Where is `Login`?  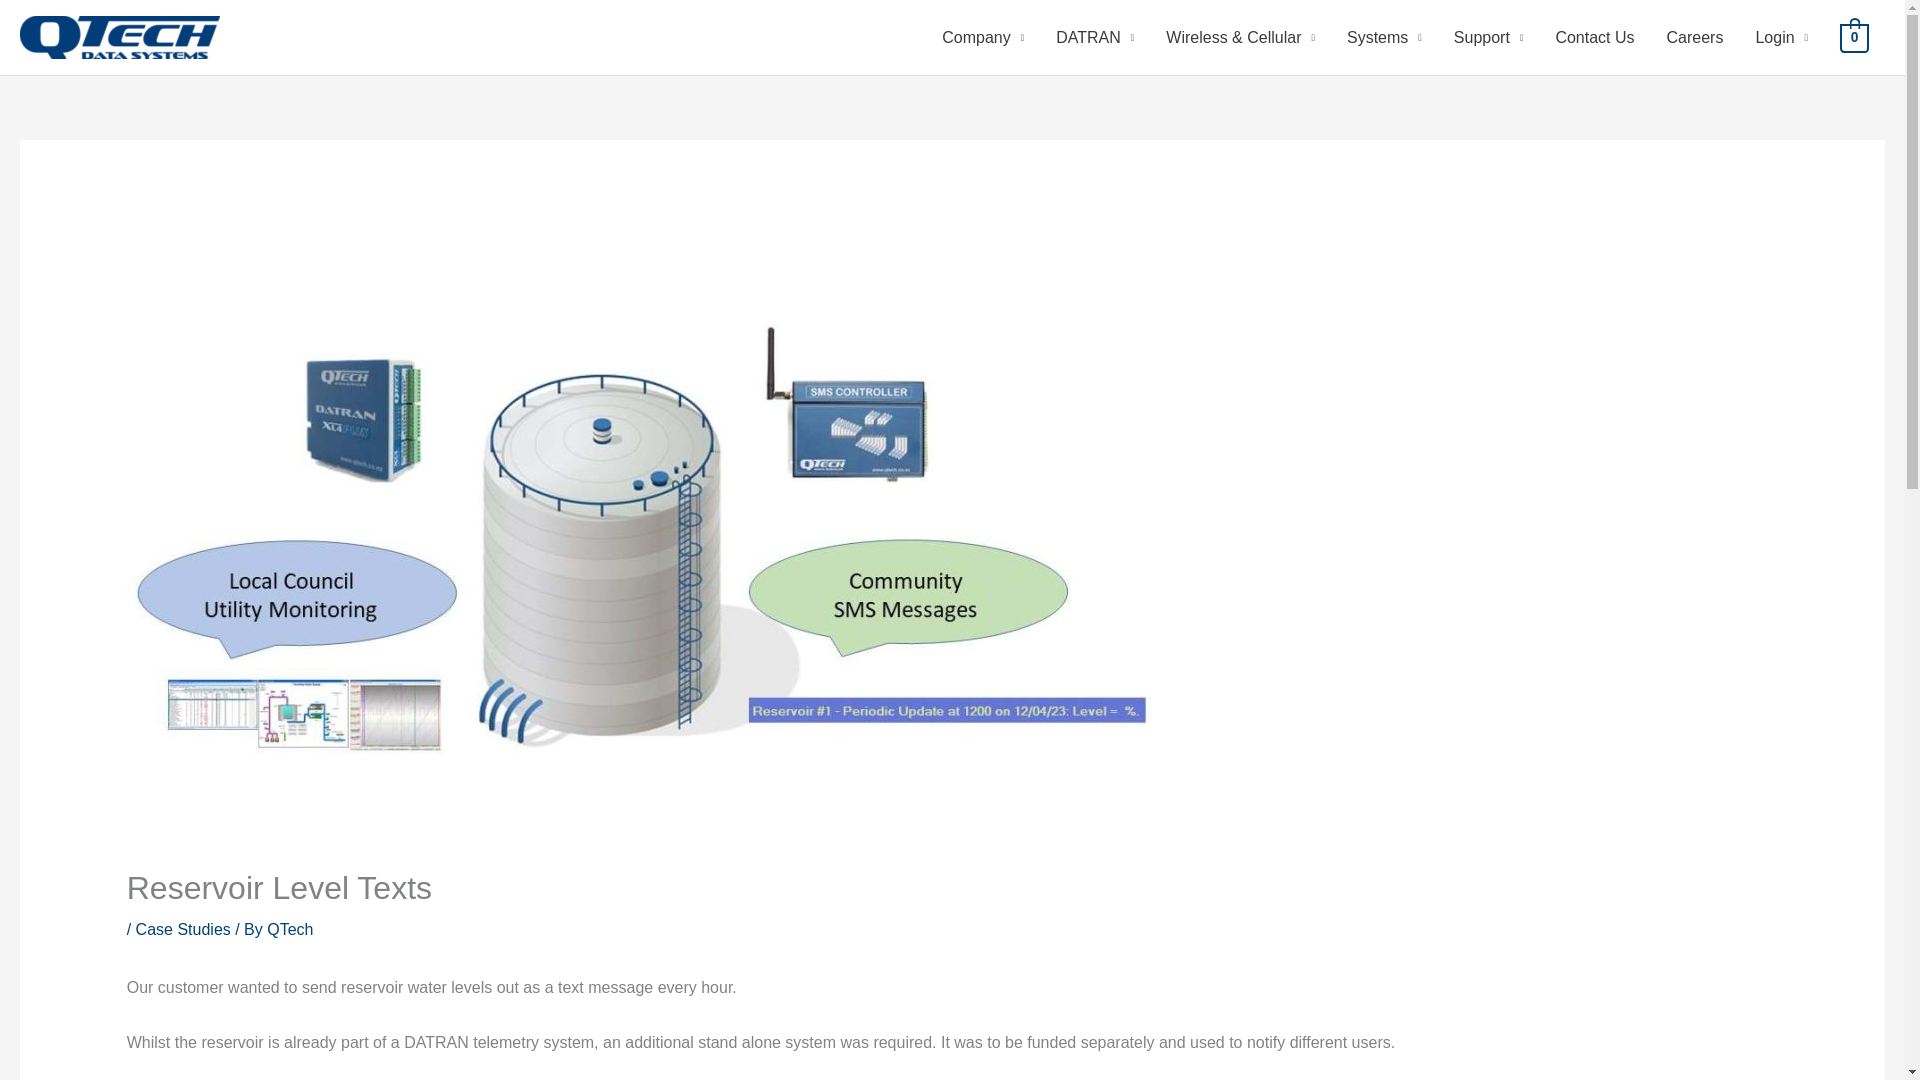
Login is located at coordinates (1782, 37).